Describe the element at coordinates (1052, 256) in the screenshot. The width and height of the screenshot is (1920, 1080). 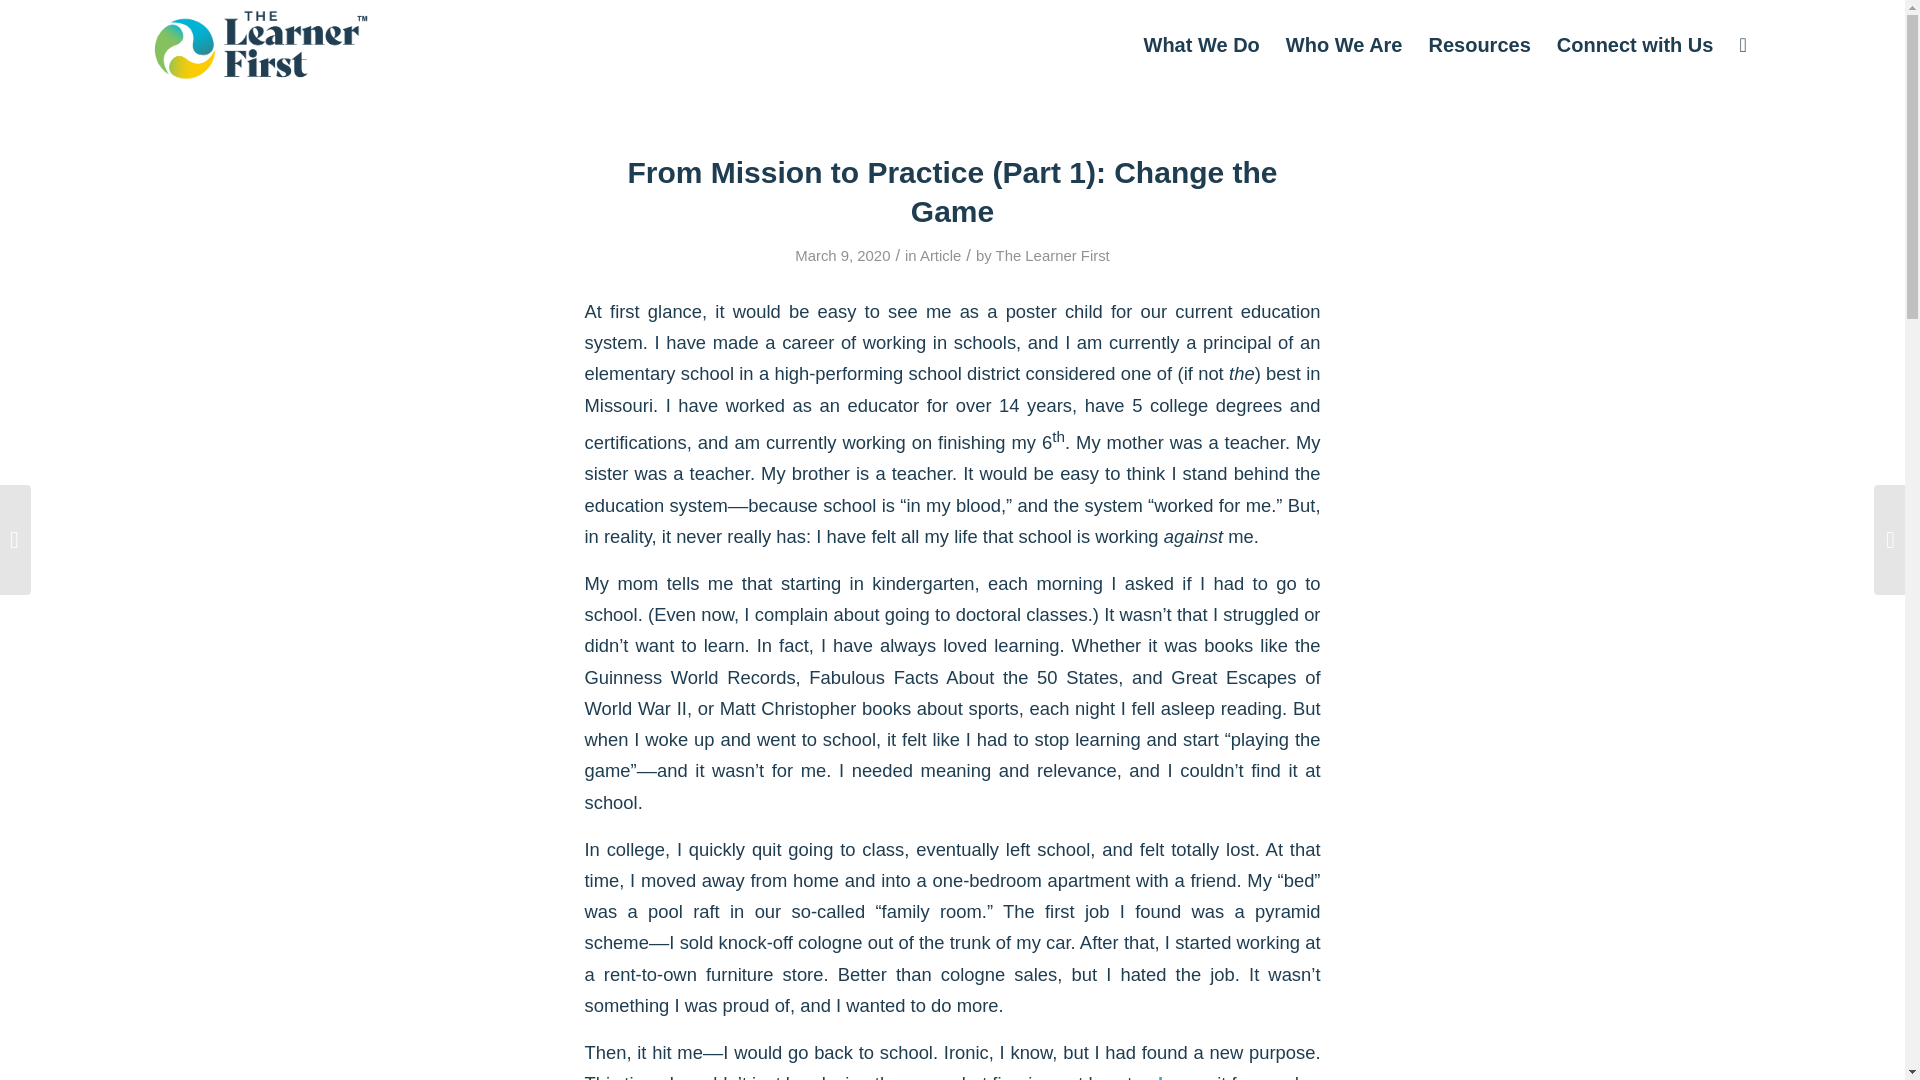
I see `Posts by The Learner First` at that location.